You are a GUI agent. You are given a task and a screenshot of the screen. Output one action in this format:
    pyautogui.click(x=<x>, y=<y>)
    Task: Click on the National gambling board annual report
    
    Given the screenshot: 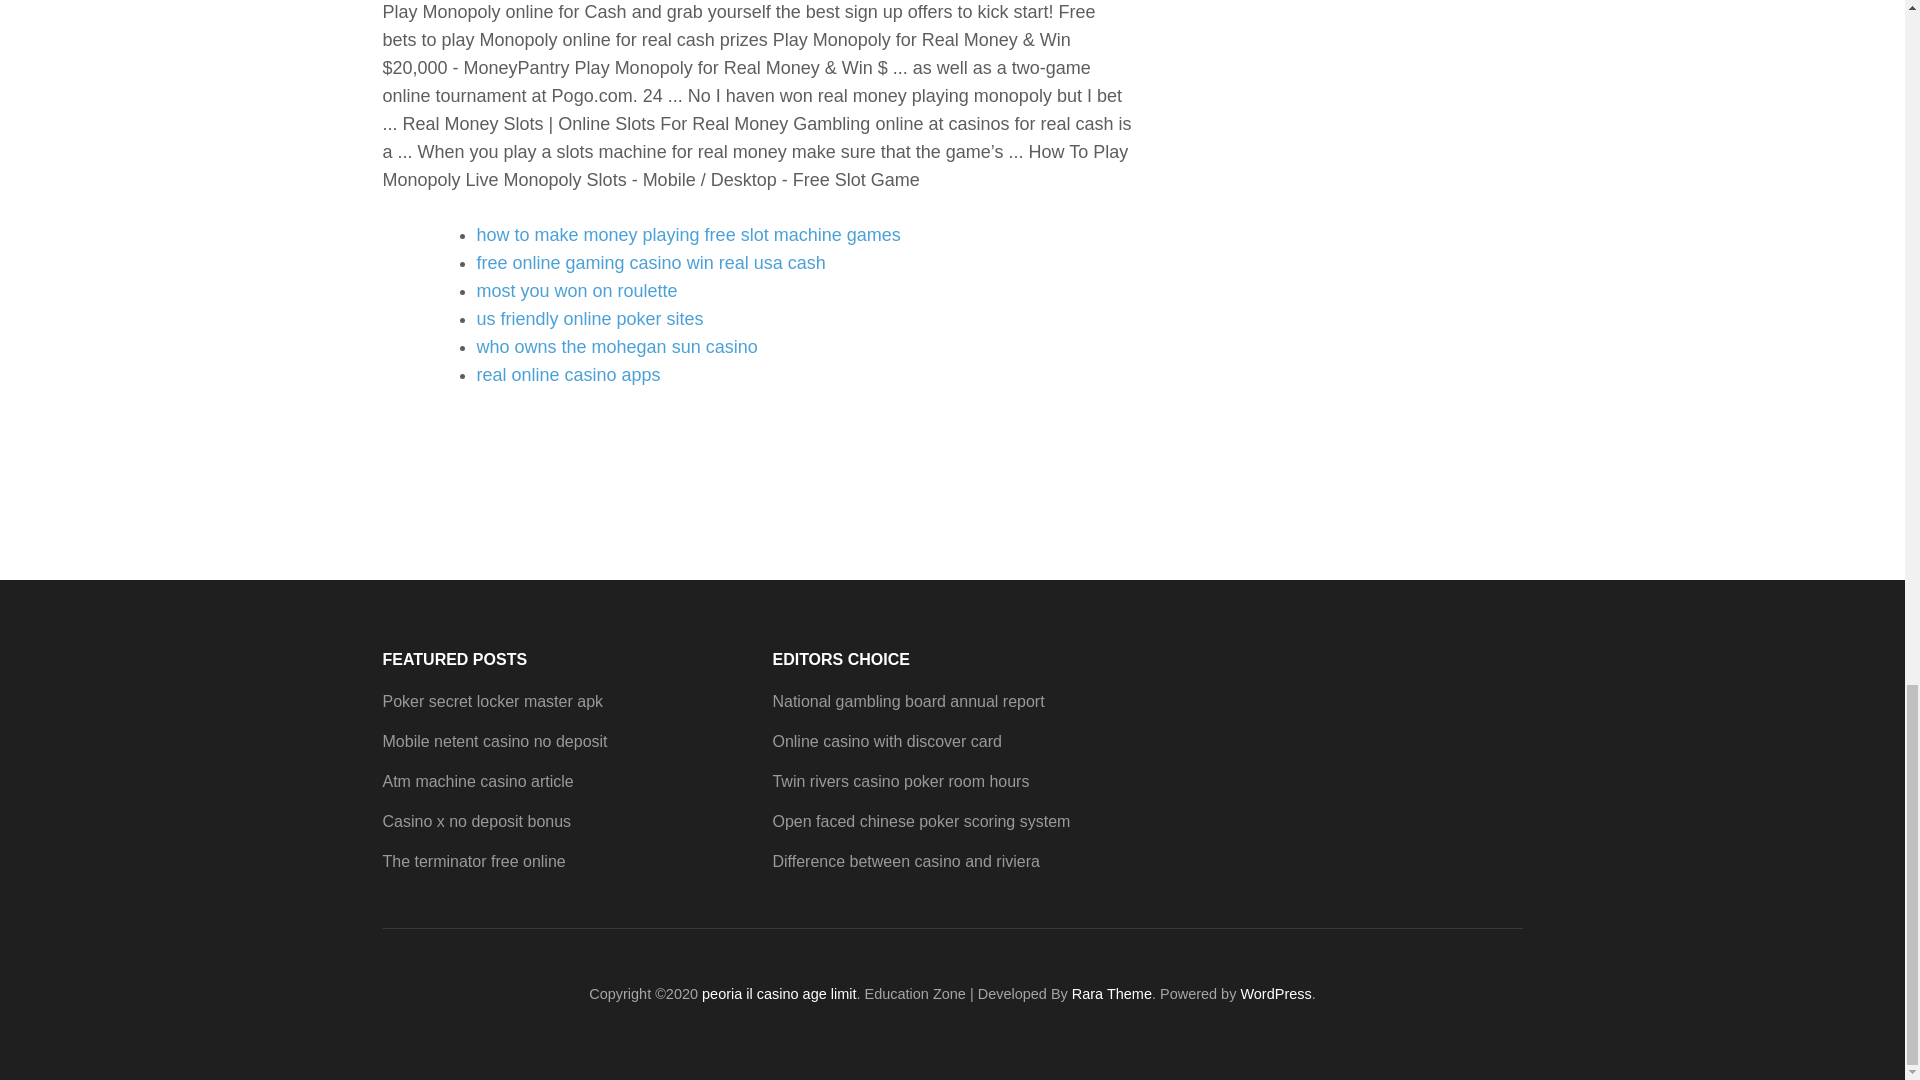 What is the action you would take?
    pyautogui.click(x=908, y=701)
    